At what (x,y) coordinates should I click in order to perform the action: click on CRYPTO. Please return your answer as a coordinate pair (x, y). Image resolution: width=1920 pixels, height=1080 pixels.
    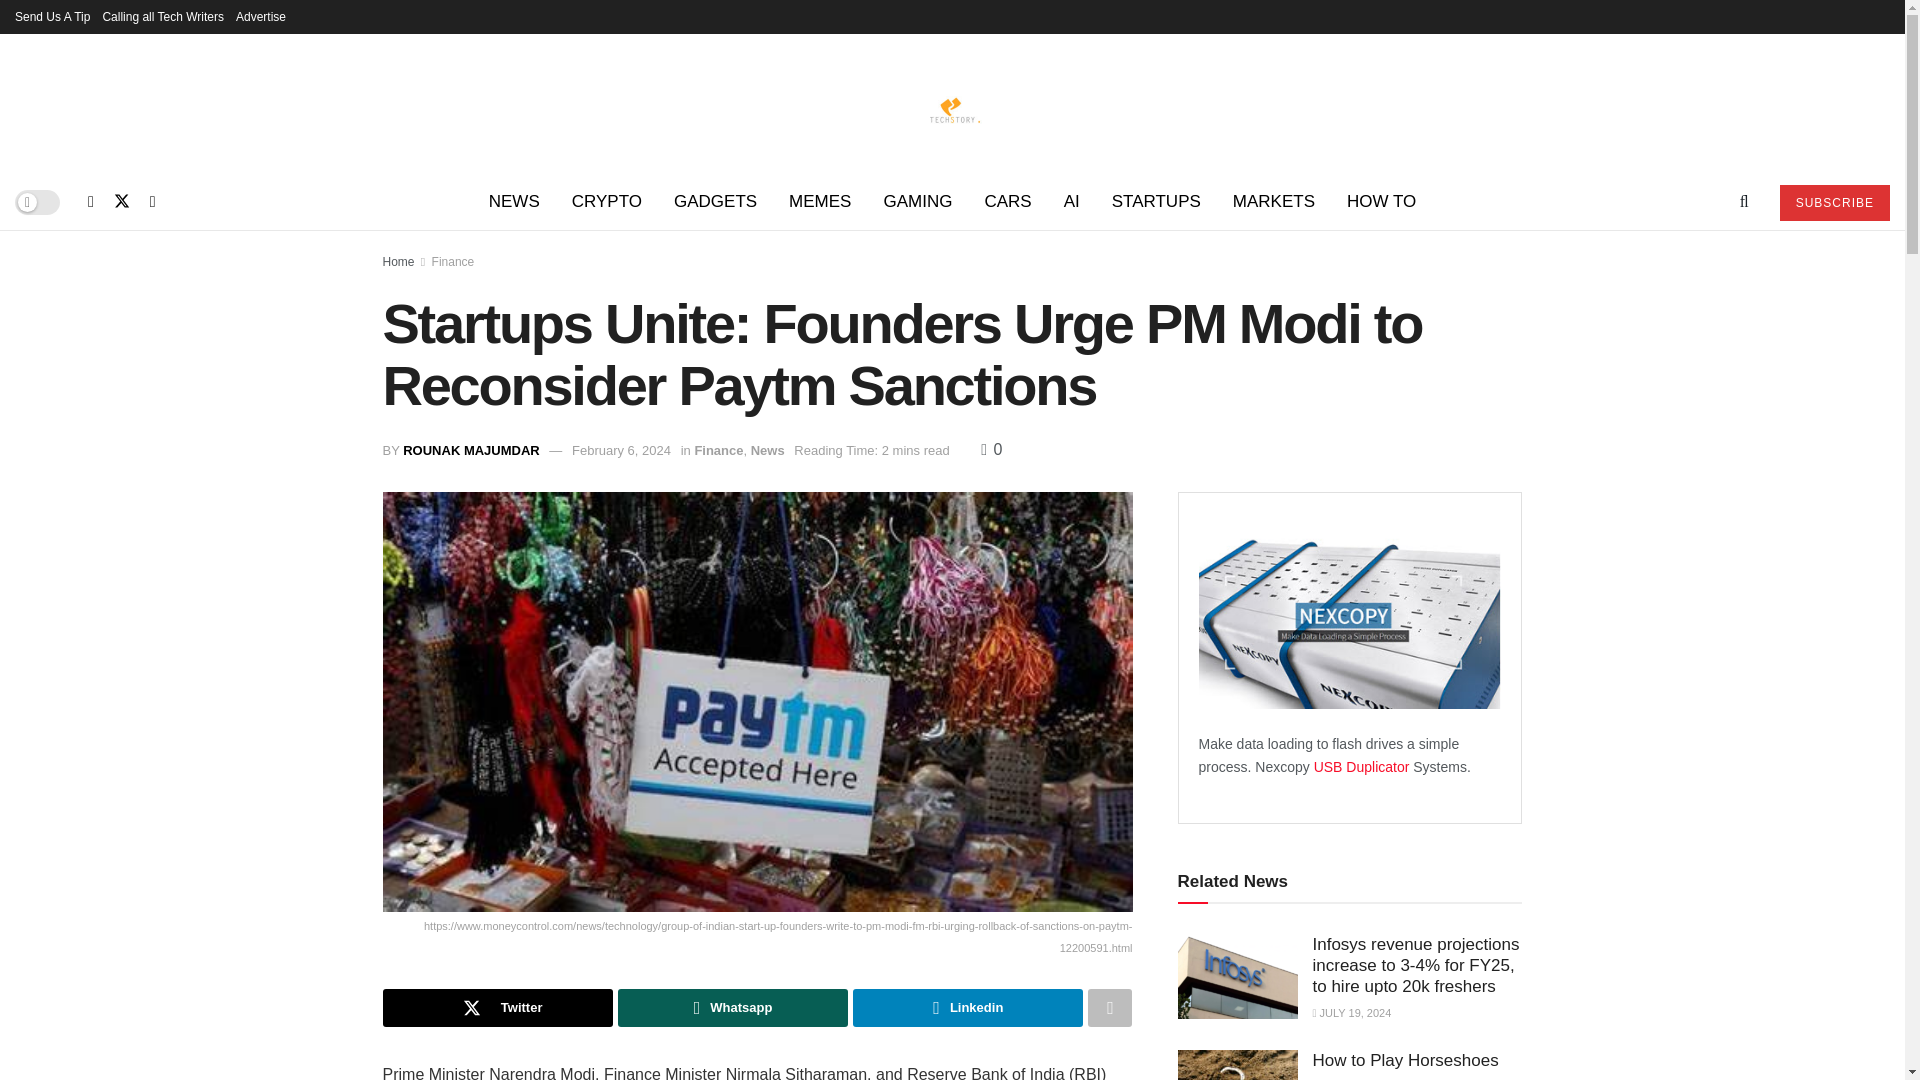
    Looking at the image, I should click on (607, 202).